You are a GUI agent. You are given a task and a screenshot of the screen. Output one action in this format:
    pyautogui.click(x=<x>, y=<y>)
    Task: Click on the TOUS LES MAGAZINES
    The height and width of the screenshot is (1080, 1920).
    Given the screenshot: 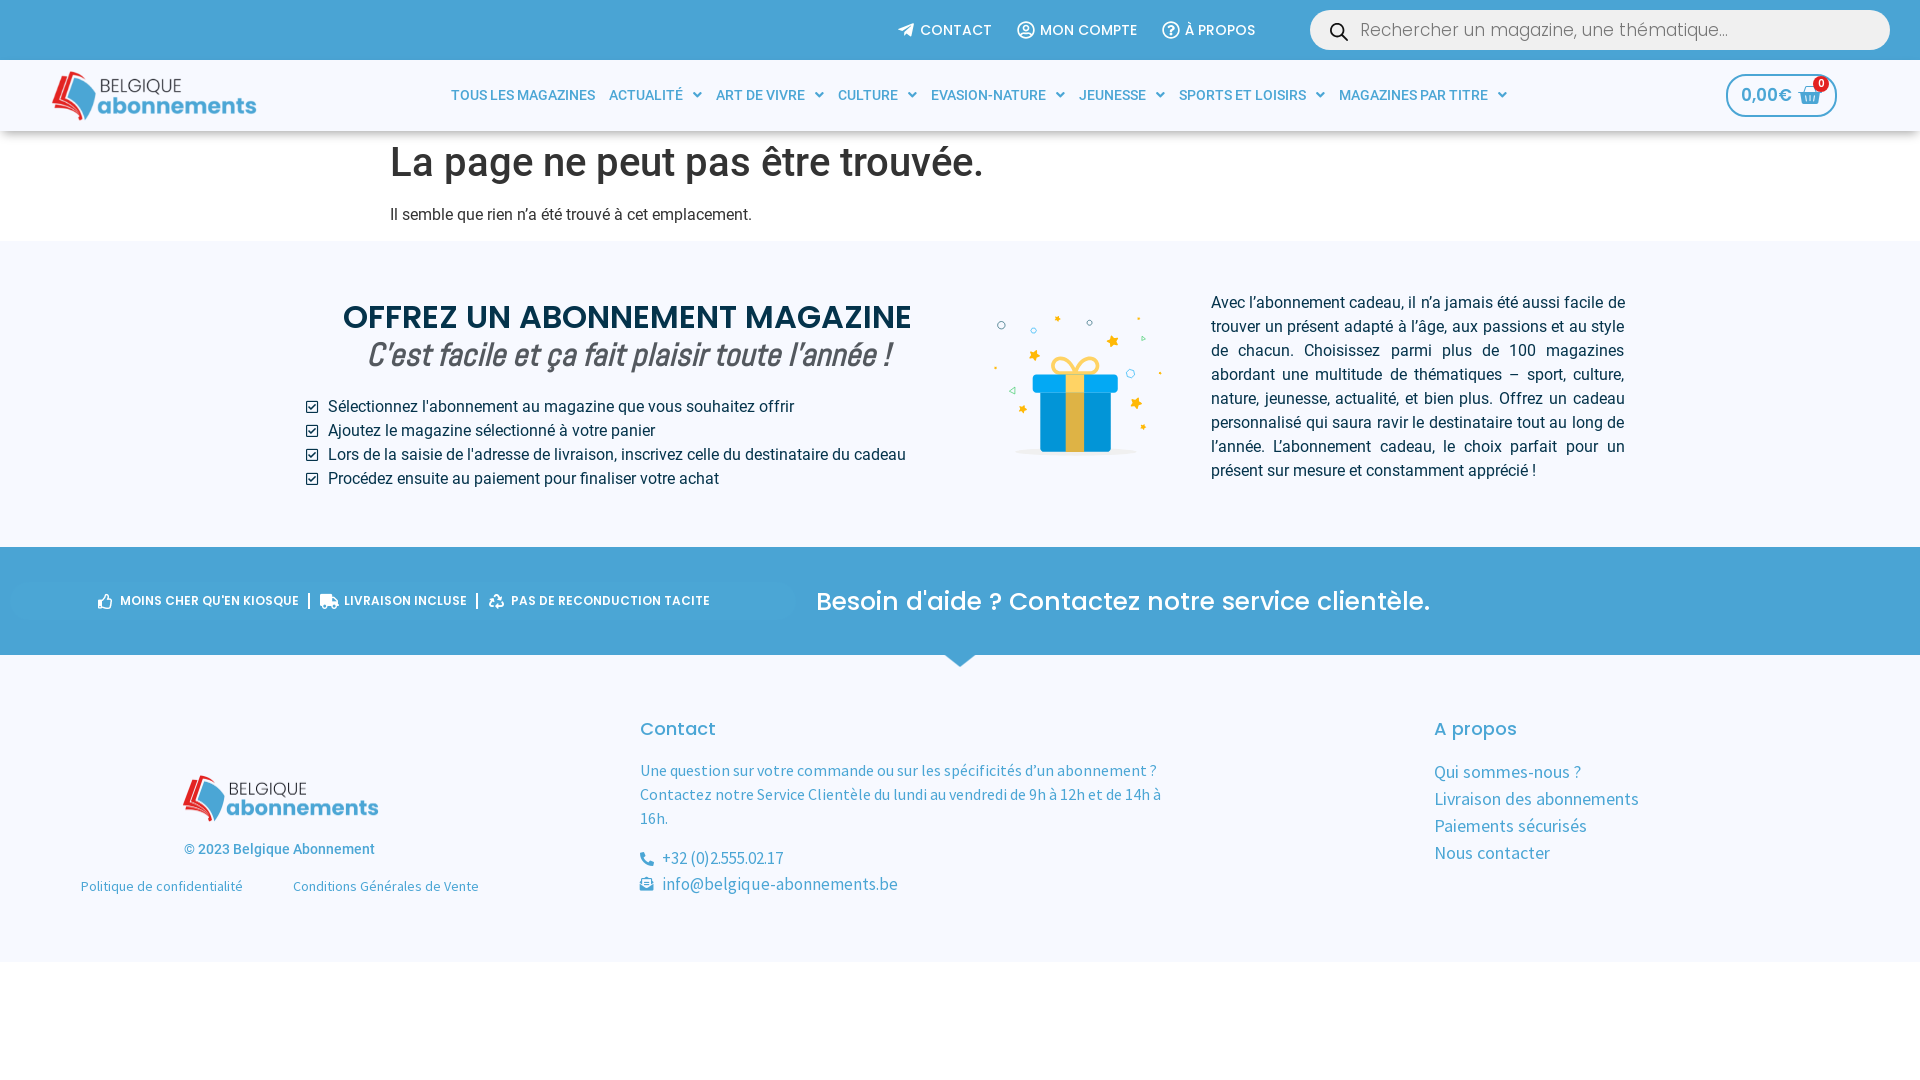 What is the action you would take?
    pyautogui.click(x=523, y=95)
    